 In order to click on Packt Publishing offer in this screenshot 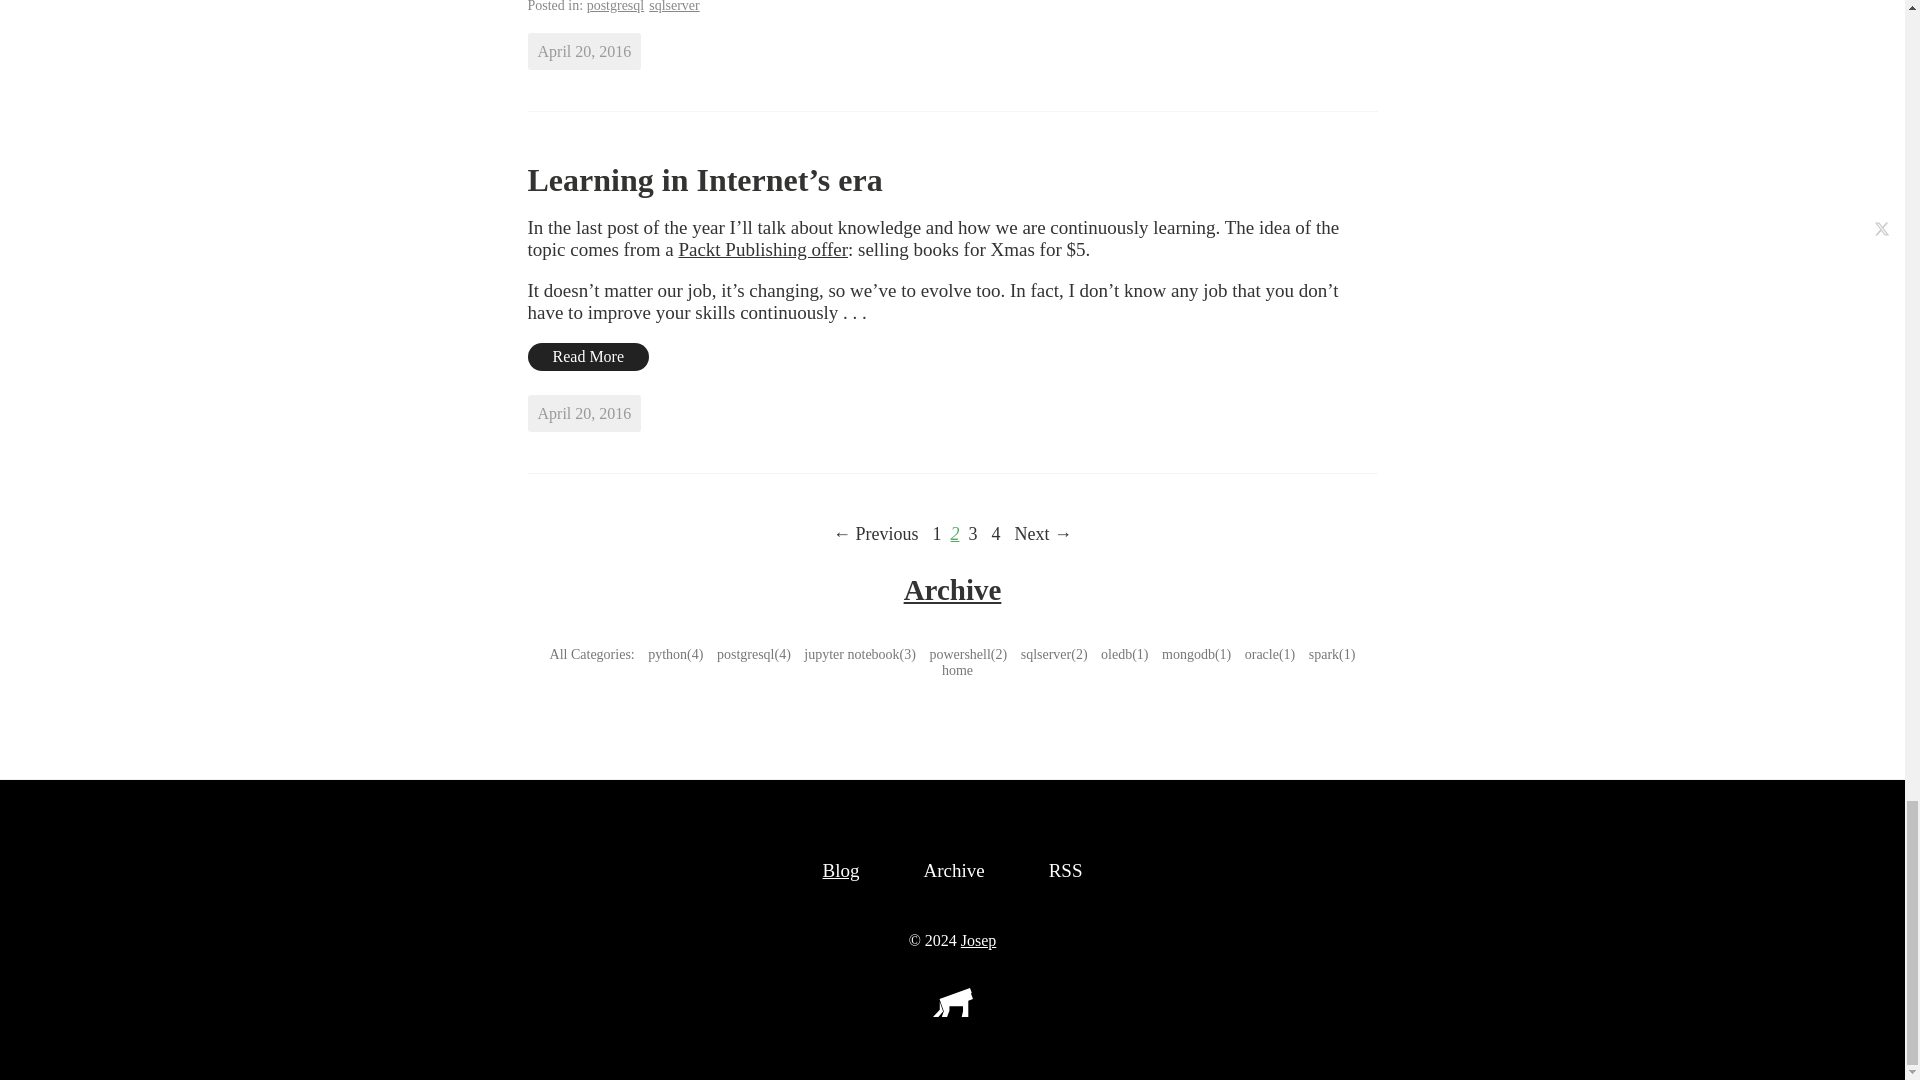, I will do `click(762, 249)`.